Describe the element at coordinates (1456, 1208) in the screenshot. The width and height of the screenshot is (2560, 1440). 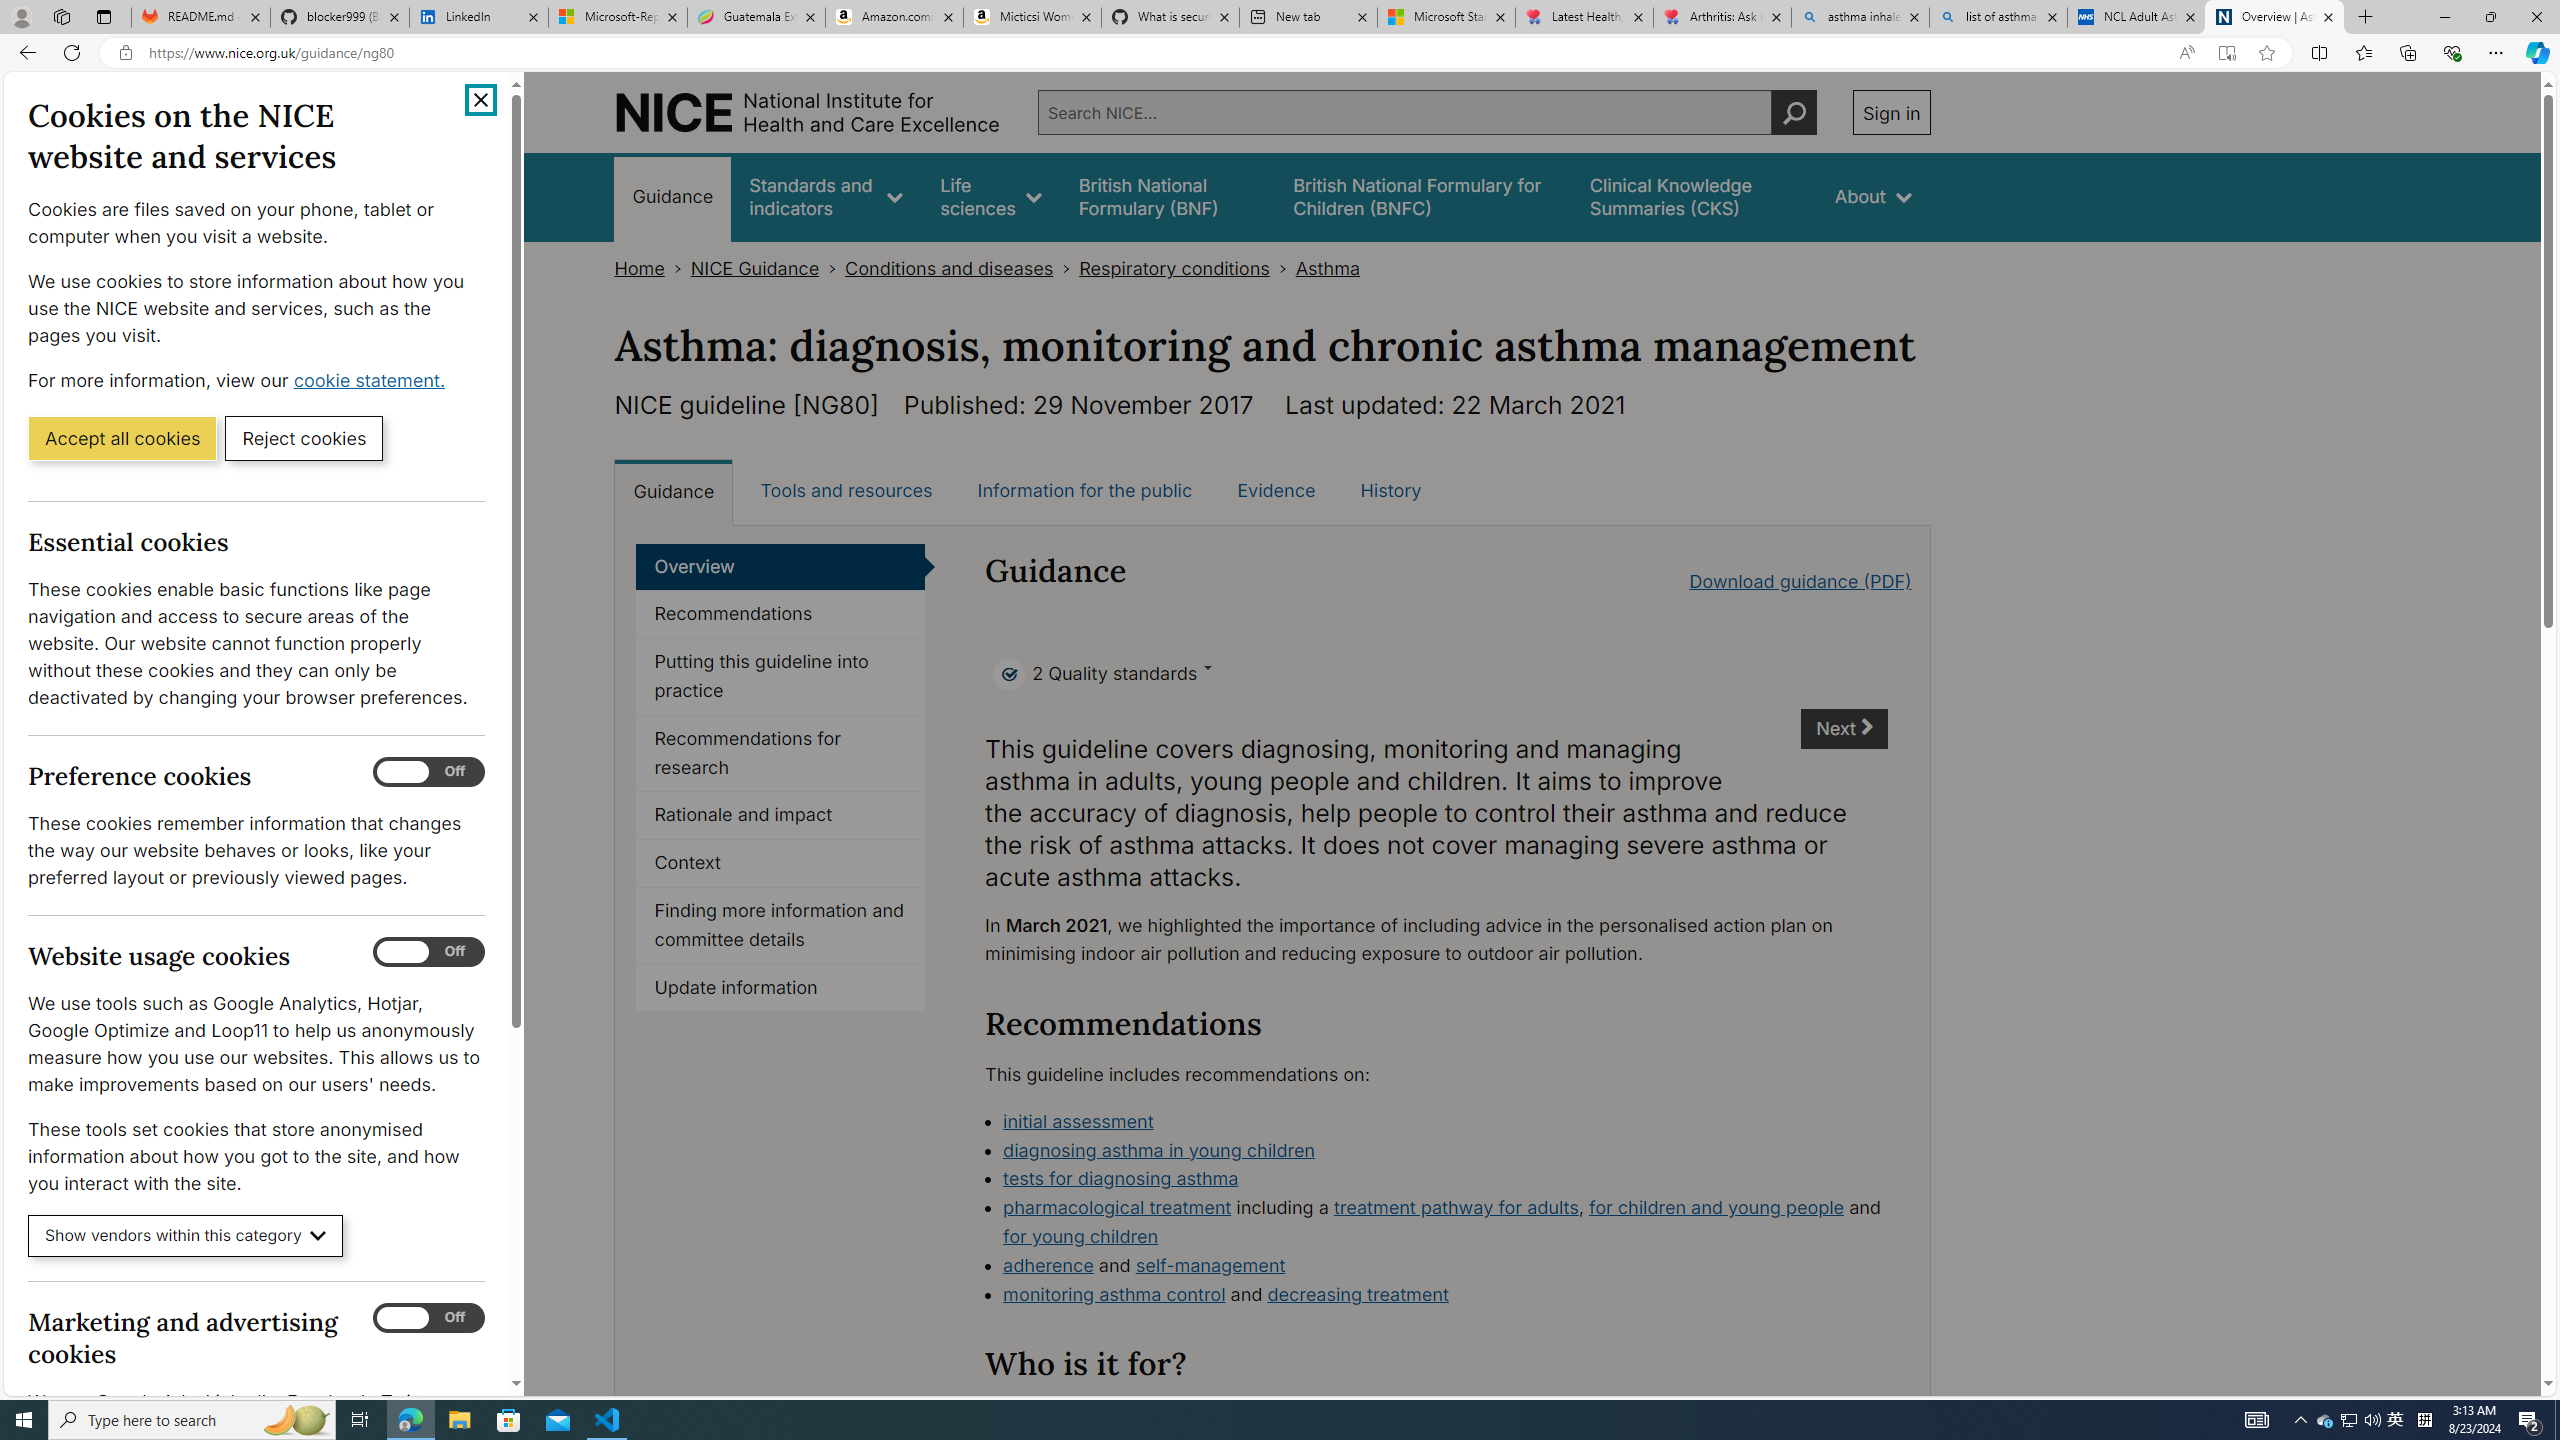
I see `treatment pathway for adults` at that location.